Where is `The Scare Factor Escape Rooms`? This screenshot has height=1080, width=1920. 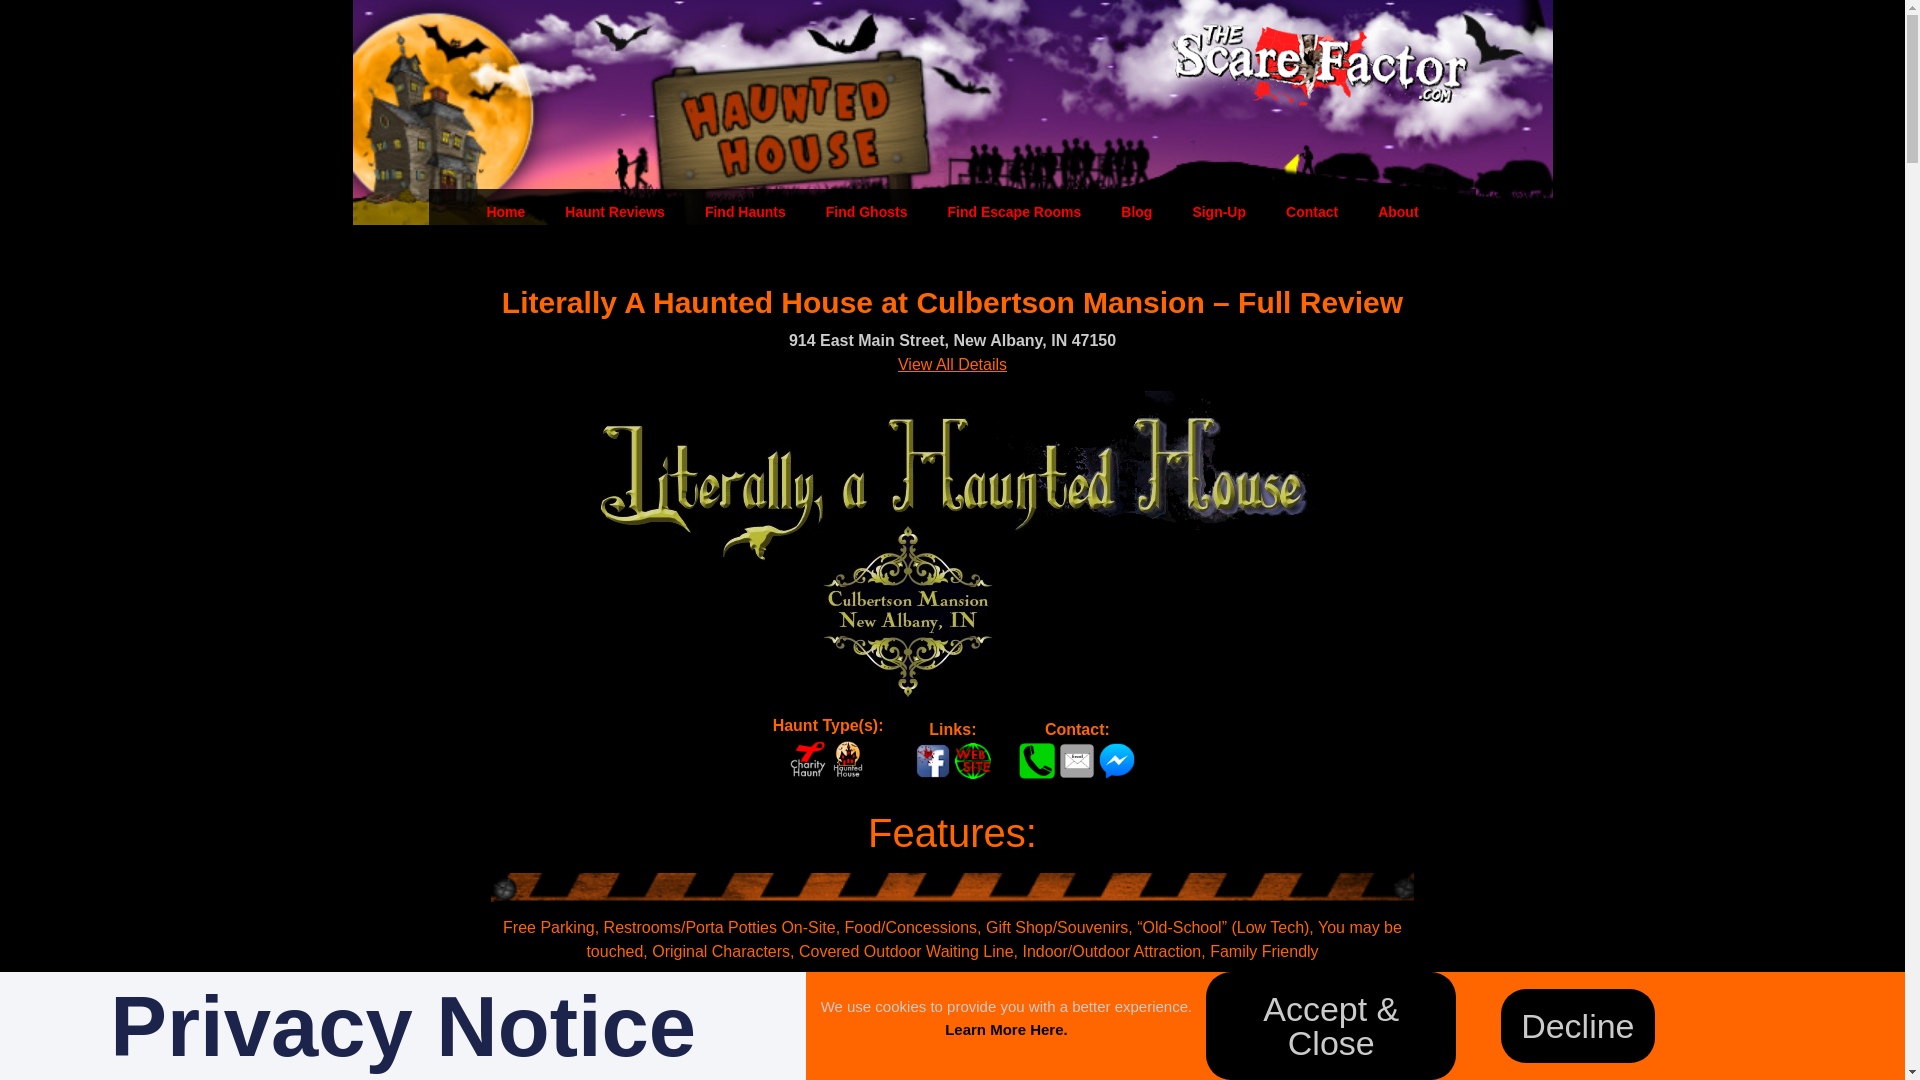 The Scare Factor Escape Rooms is located at coordinates (1014, 212).